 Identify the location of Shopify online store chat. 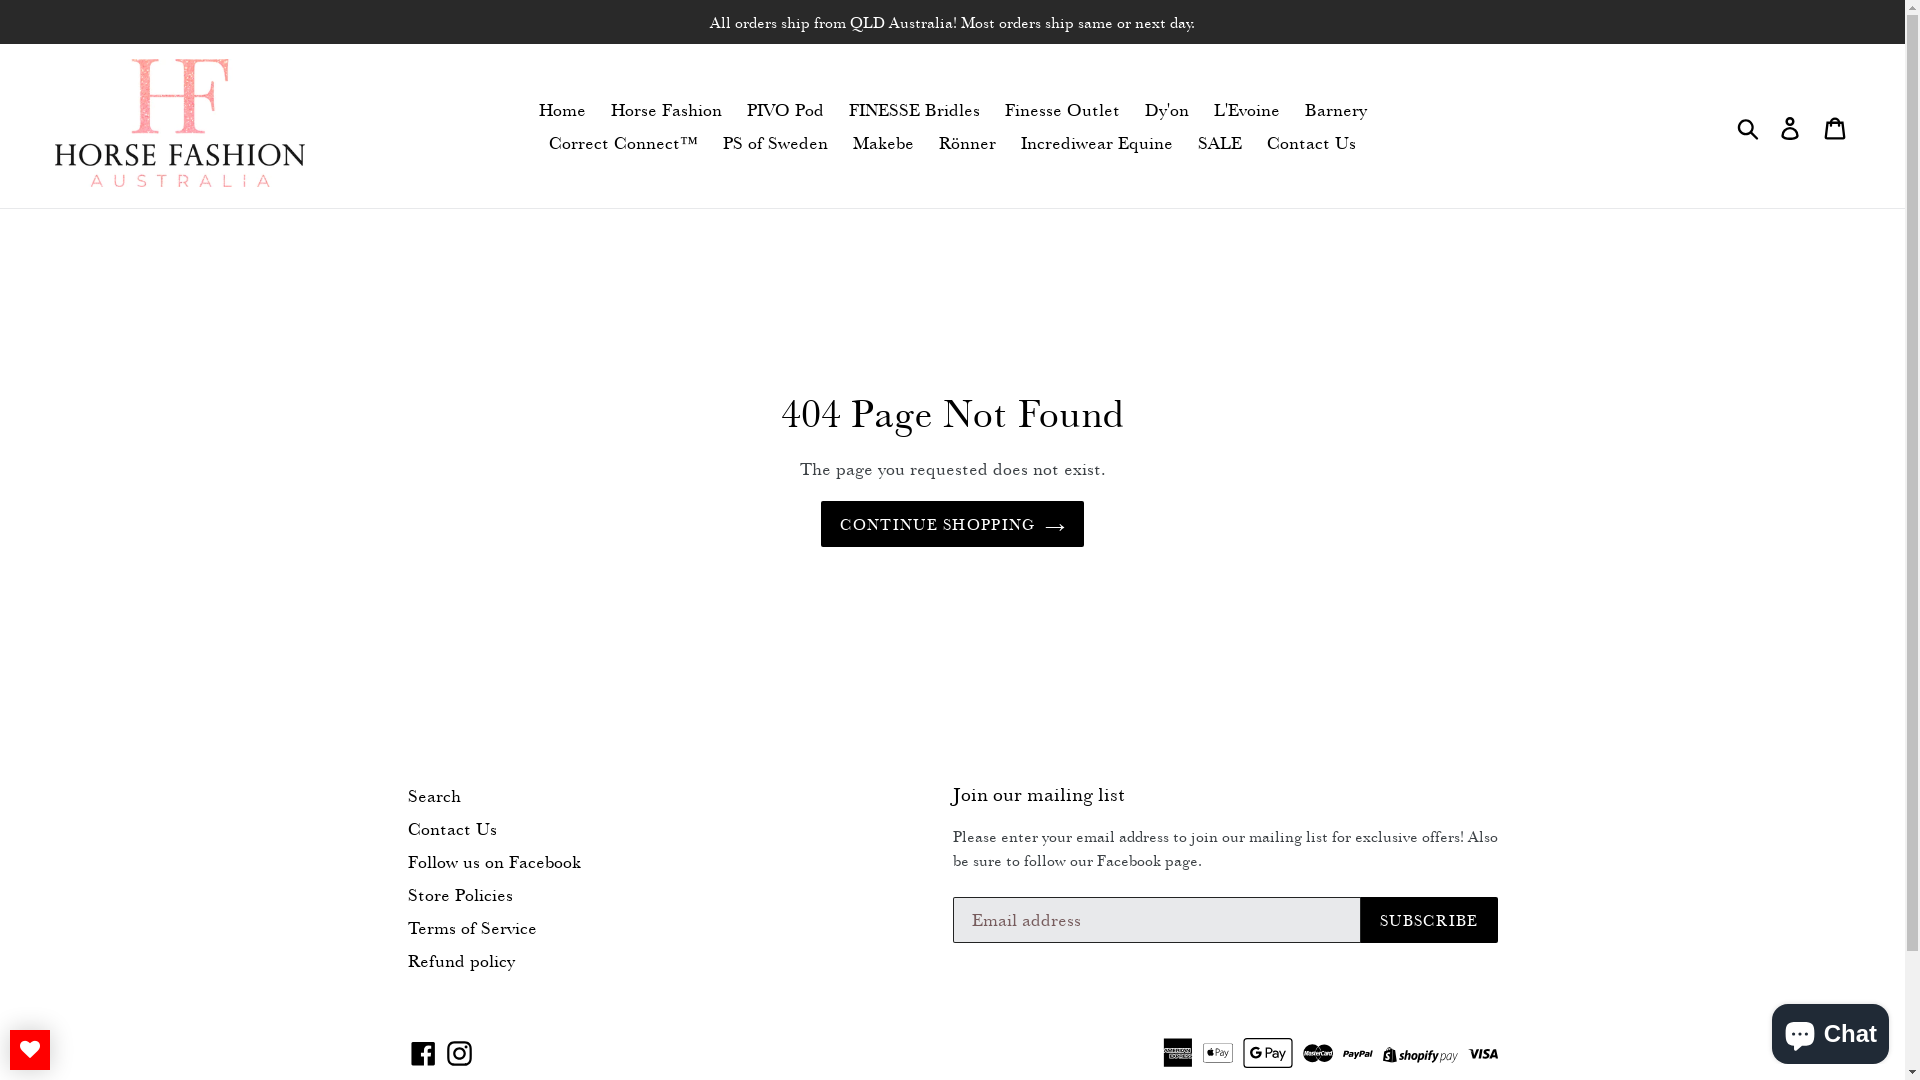
(1830, 1030).